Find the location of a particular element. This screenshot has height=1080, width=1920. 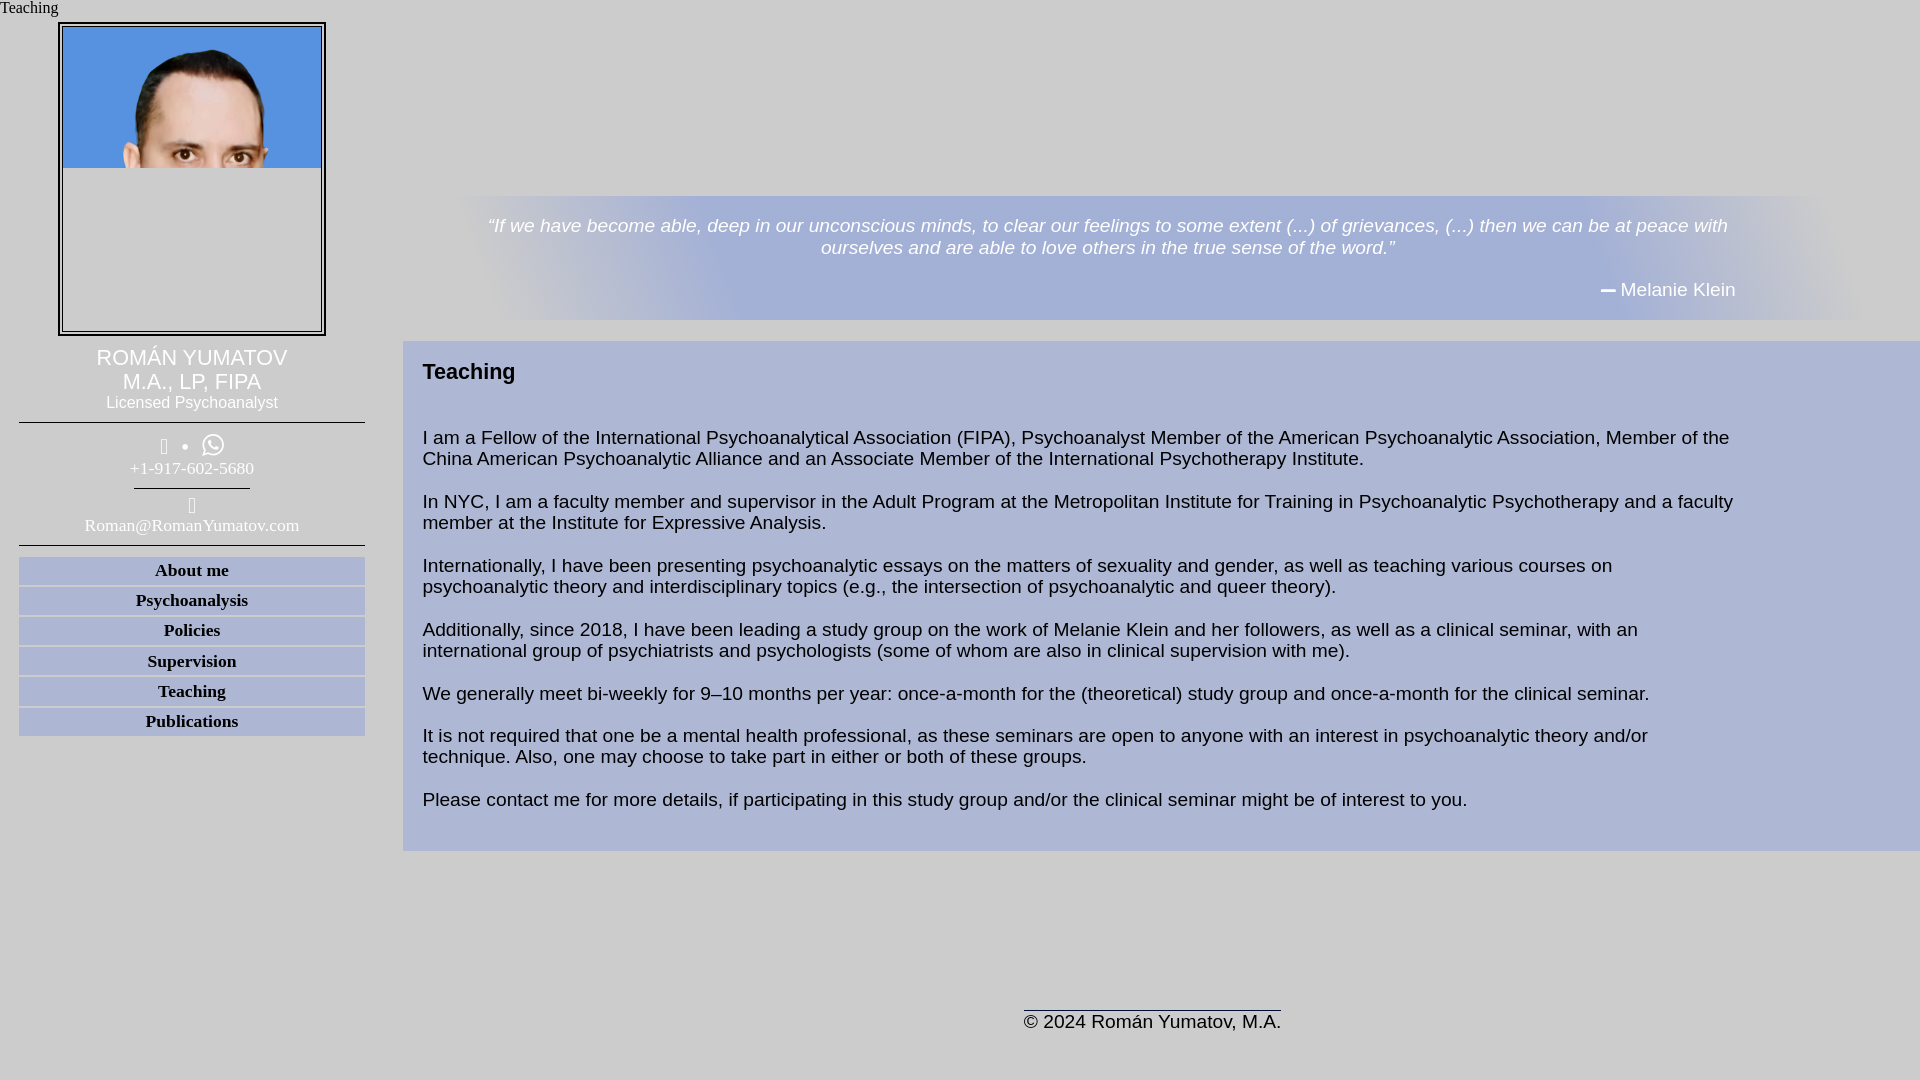

Teaching is located at coordinates (192, 691).